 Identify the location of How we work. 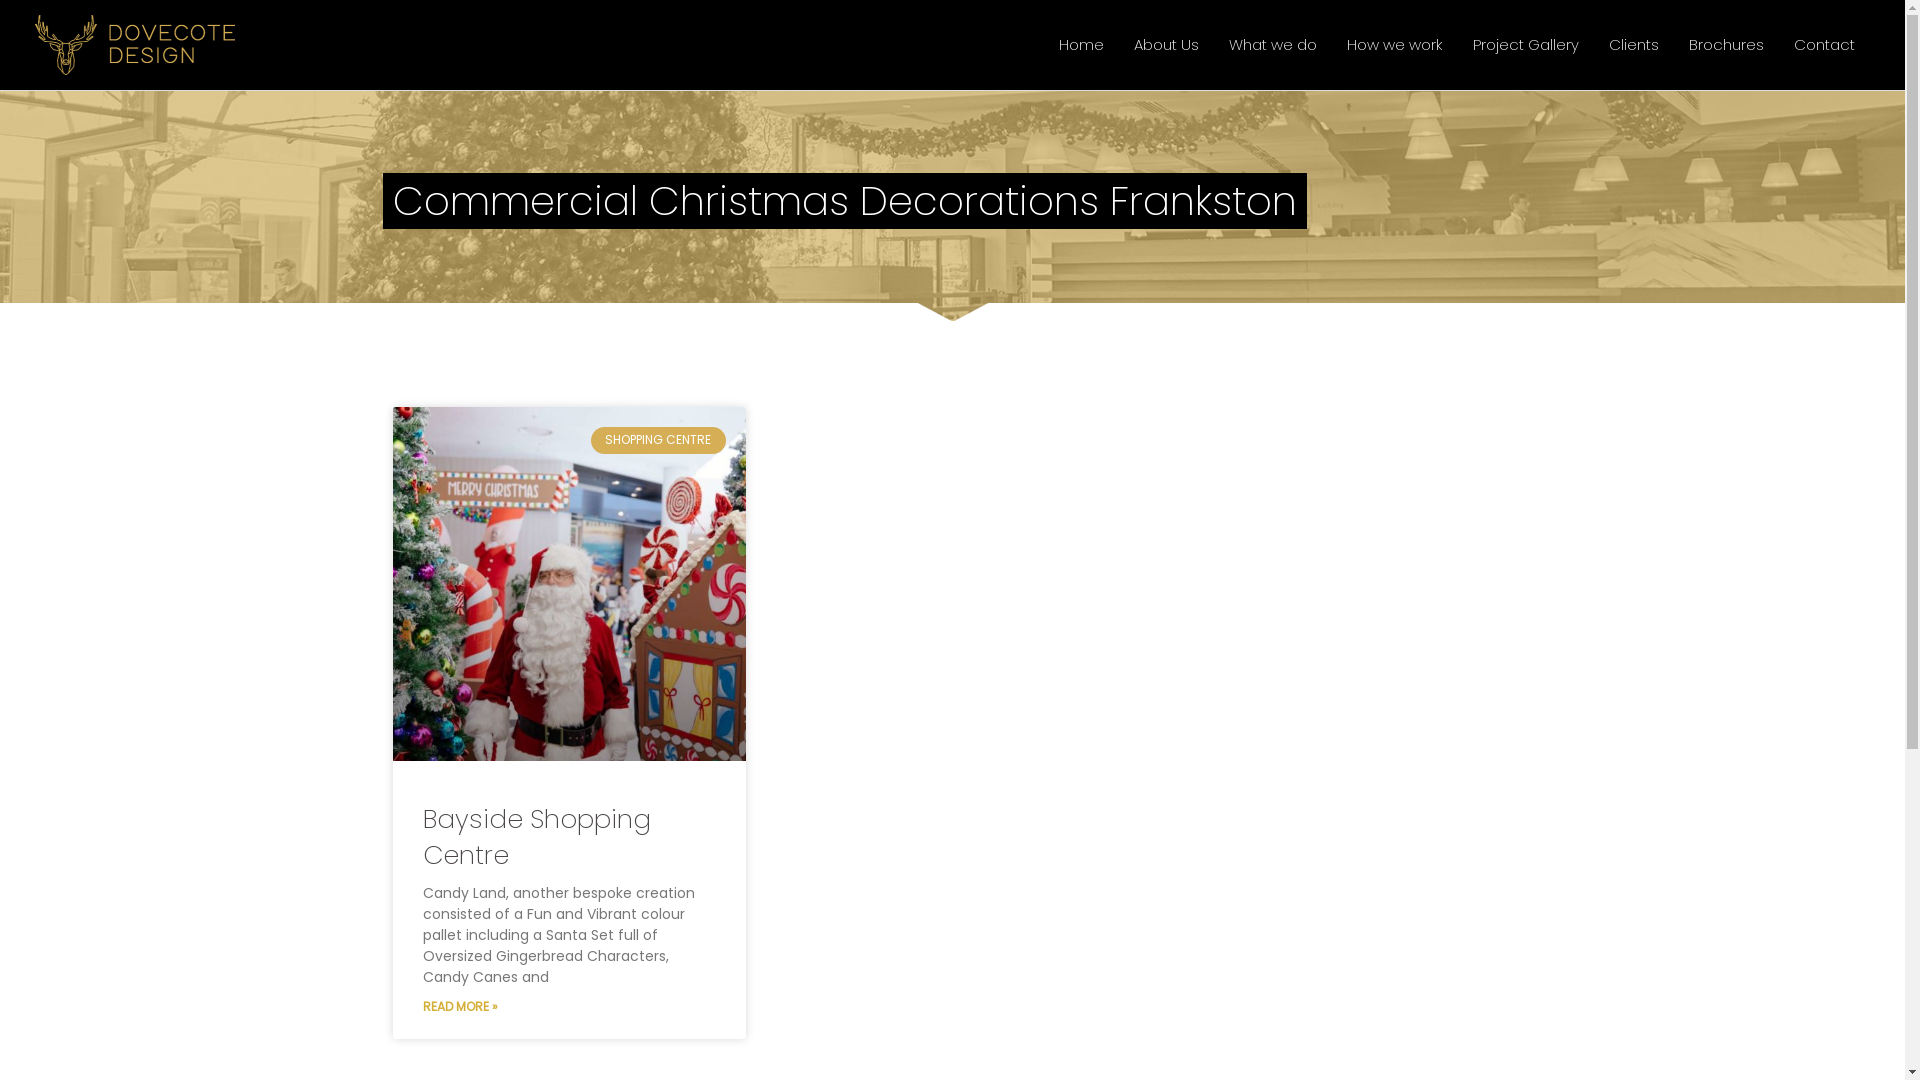
(1395, 45).